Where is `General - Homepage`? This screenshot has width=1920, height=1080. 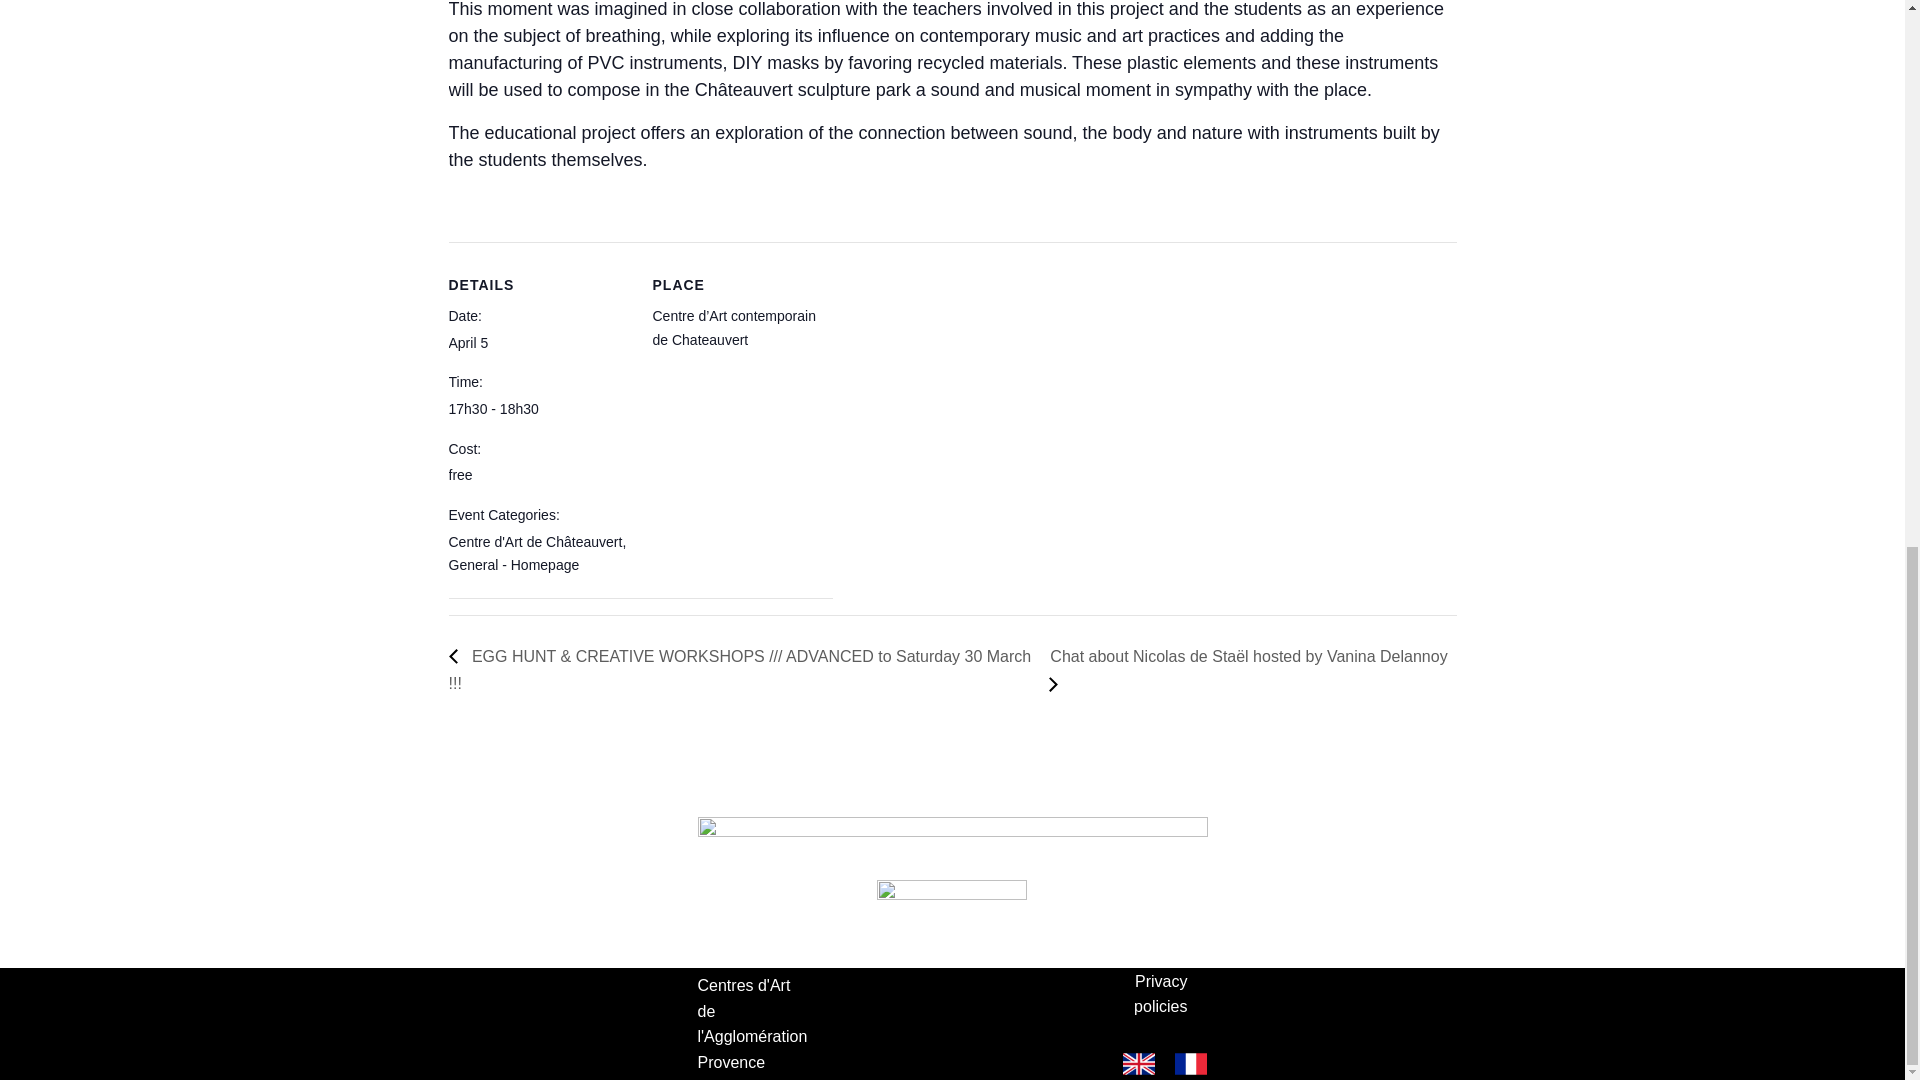 General - Homepage is located at coordinates (513, 565).